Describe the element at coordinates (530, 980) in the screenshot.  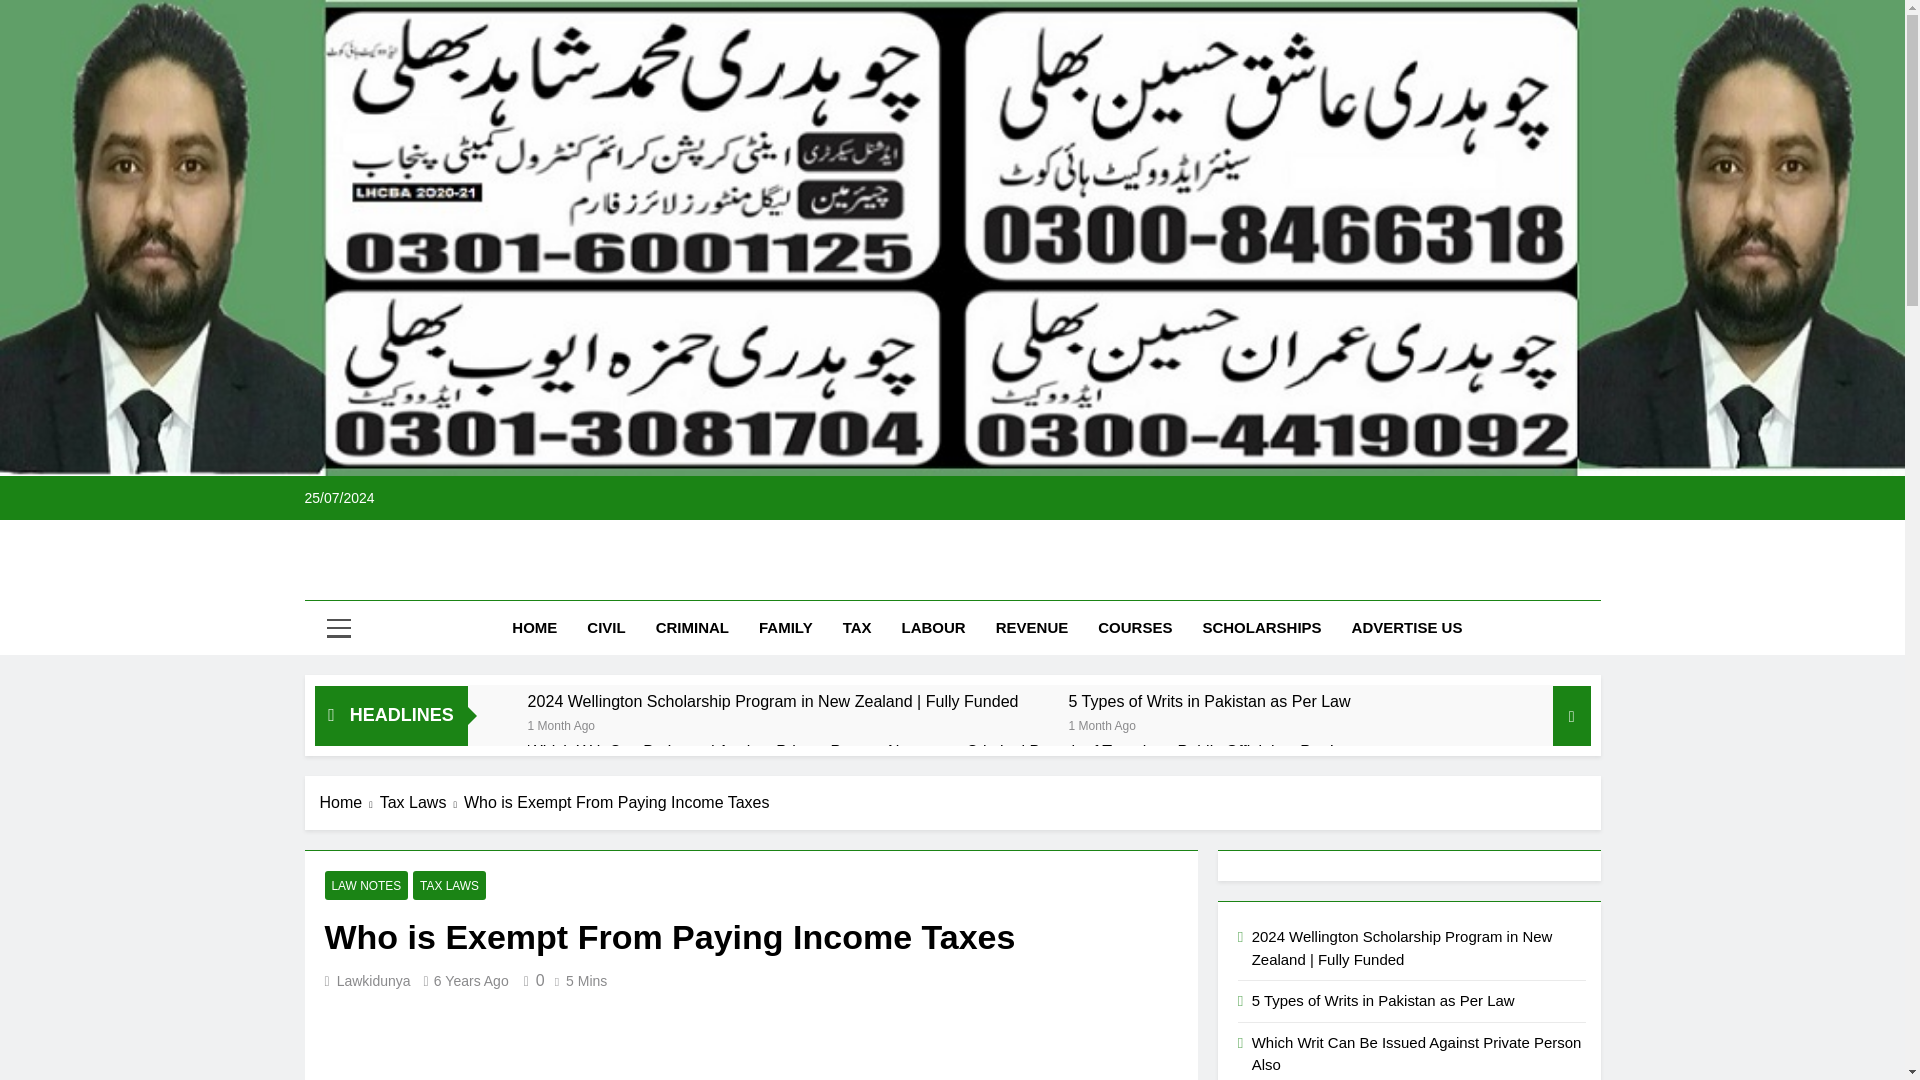
I see `0` at that location.